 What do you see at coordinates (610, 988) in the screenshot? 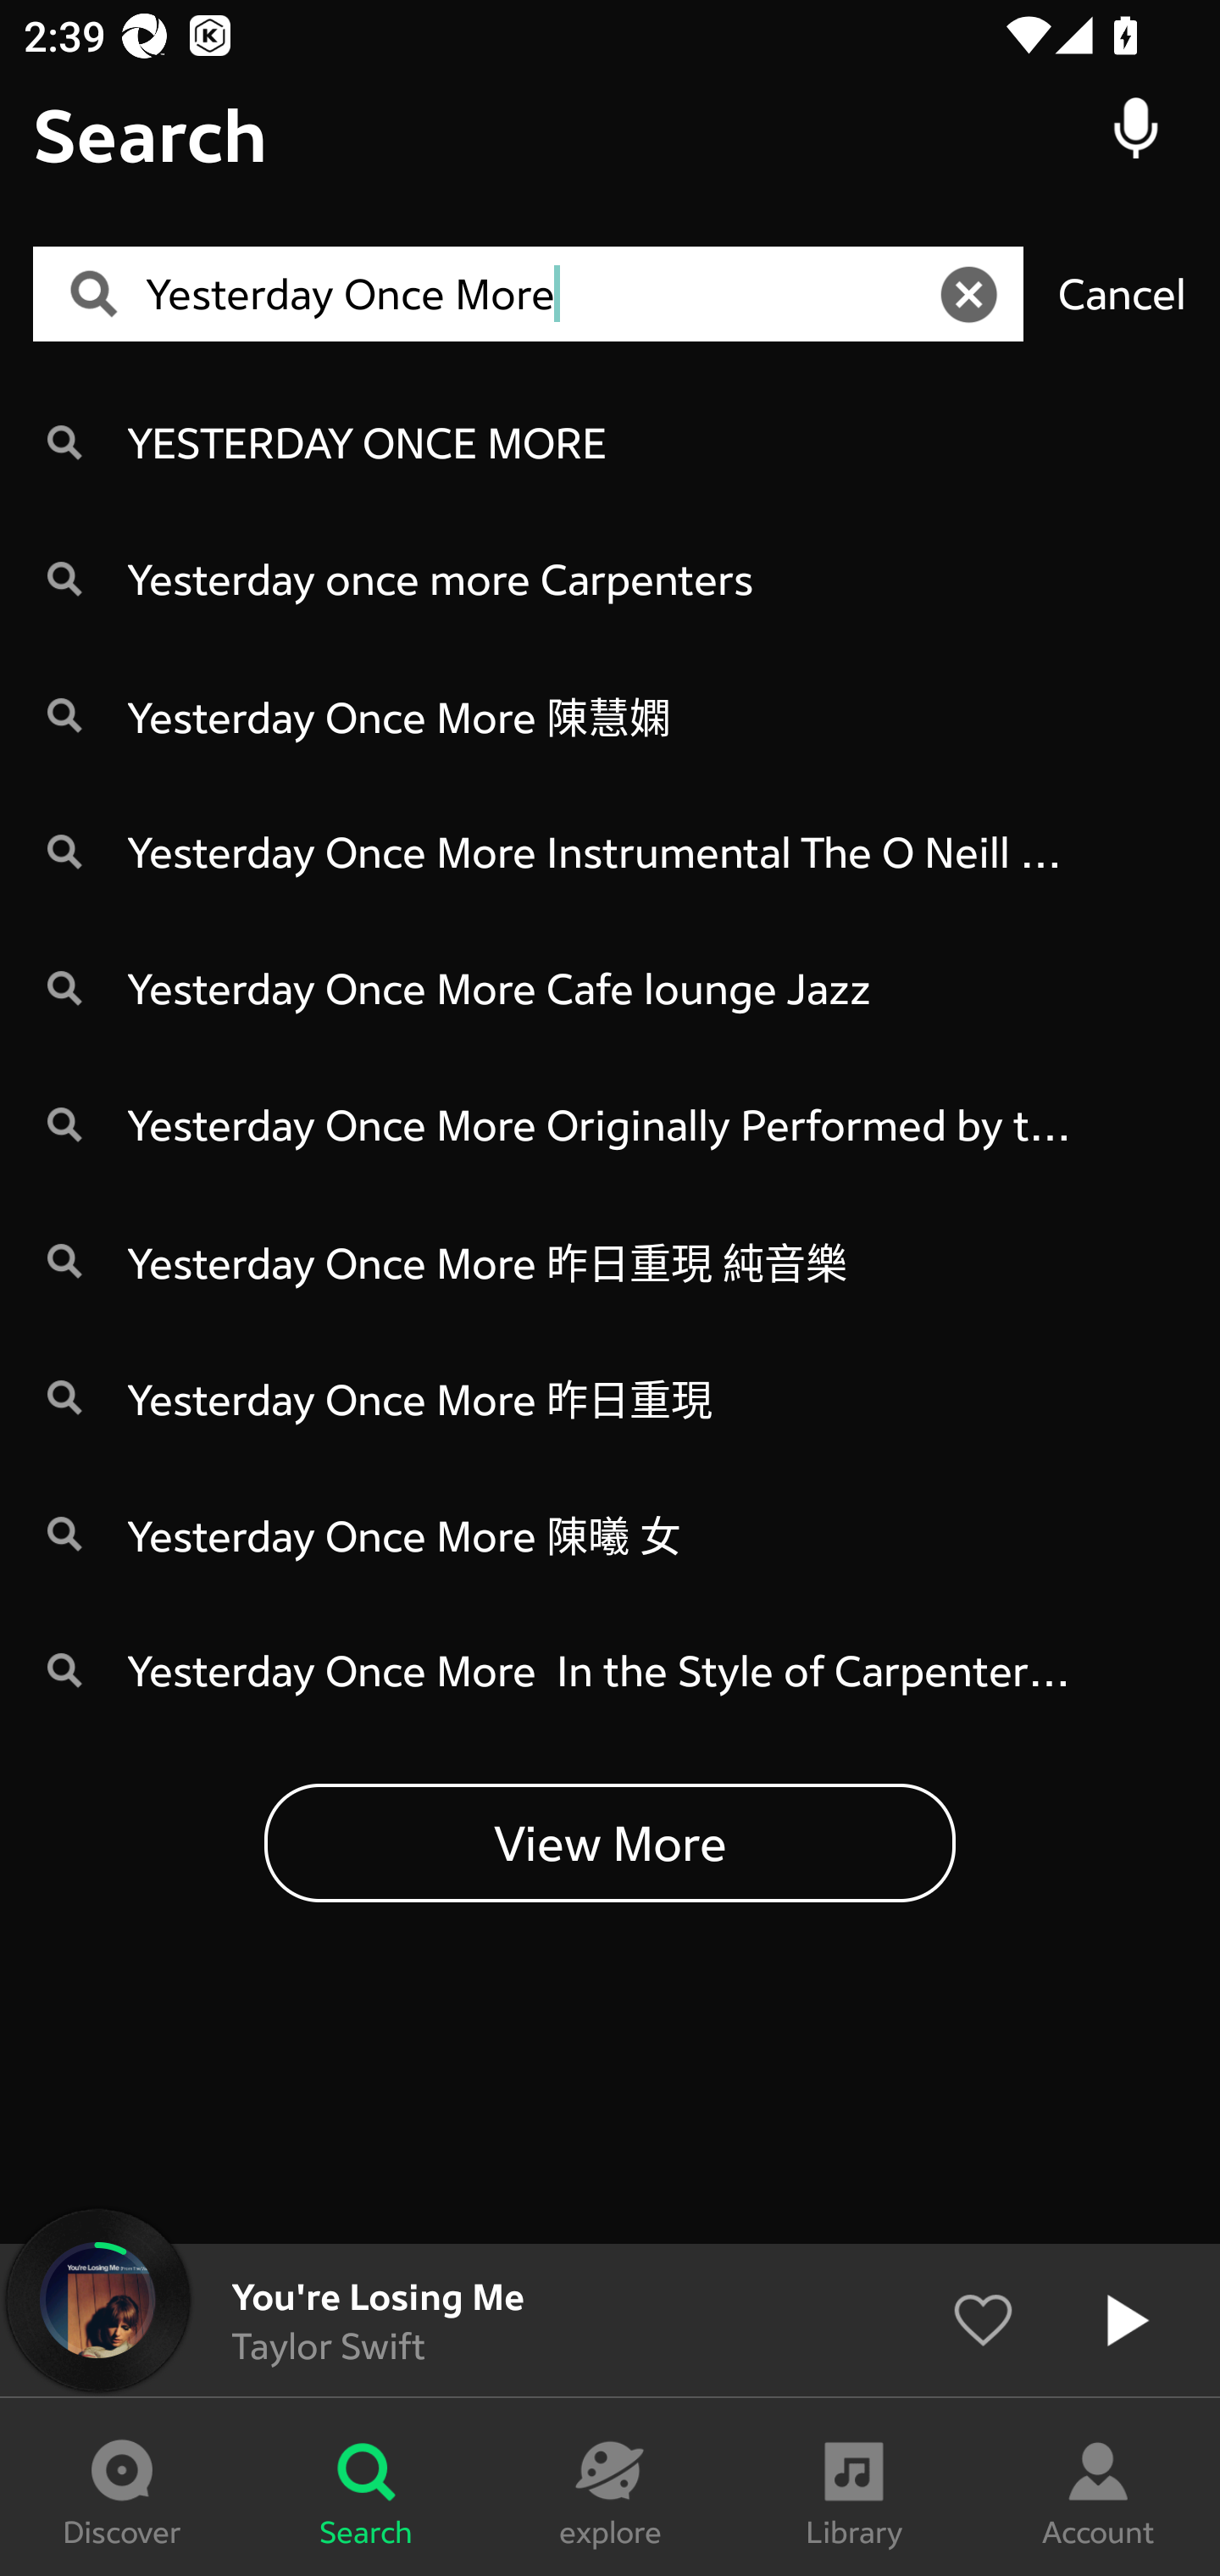
I see `Yesterday Once More Cafe lounge Jazz` at bounding box center [610, 988].